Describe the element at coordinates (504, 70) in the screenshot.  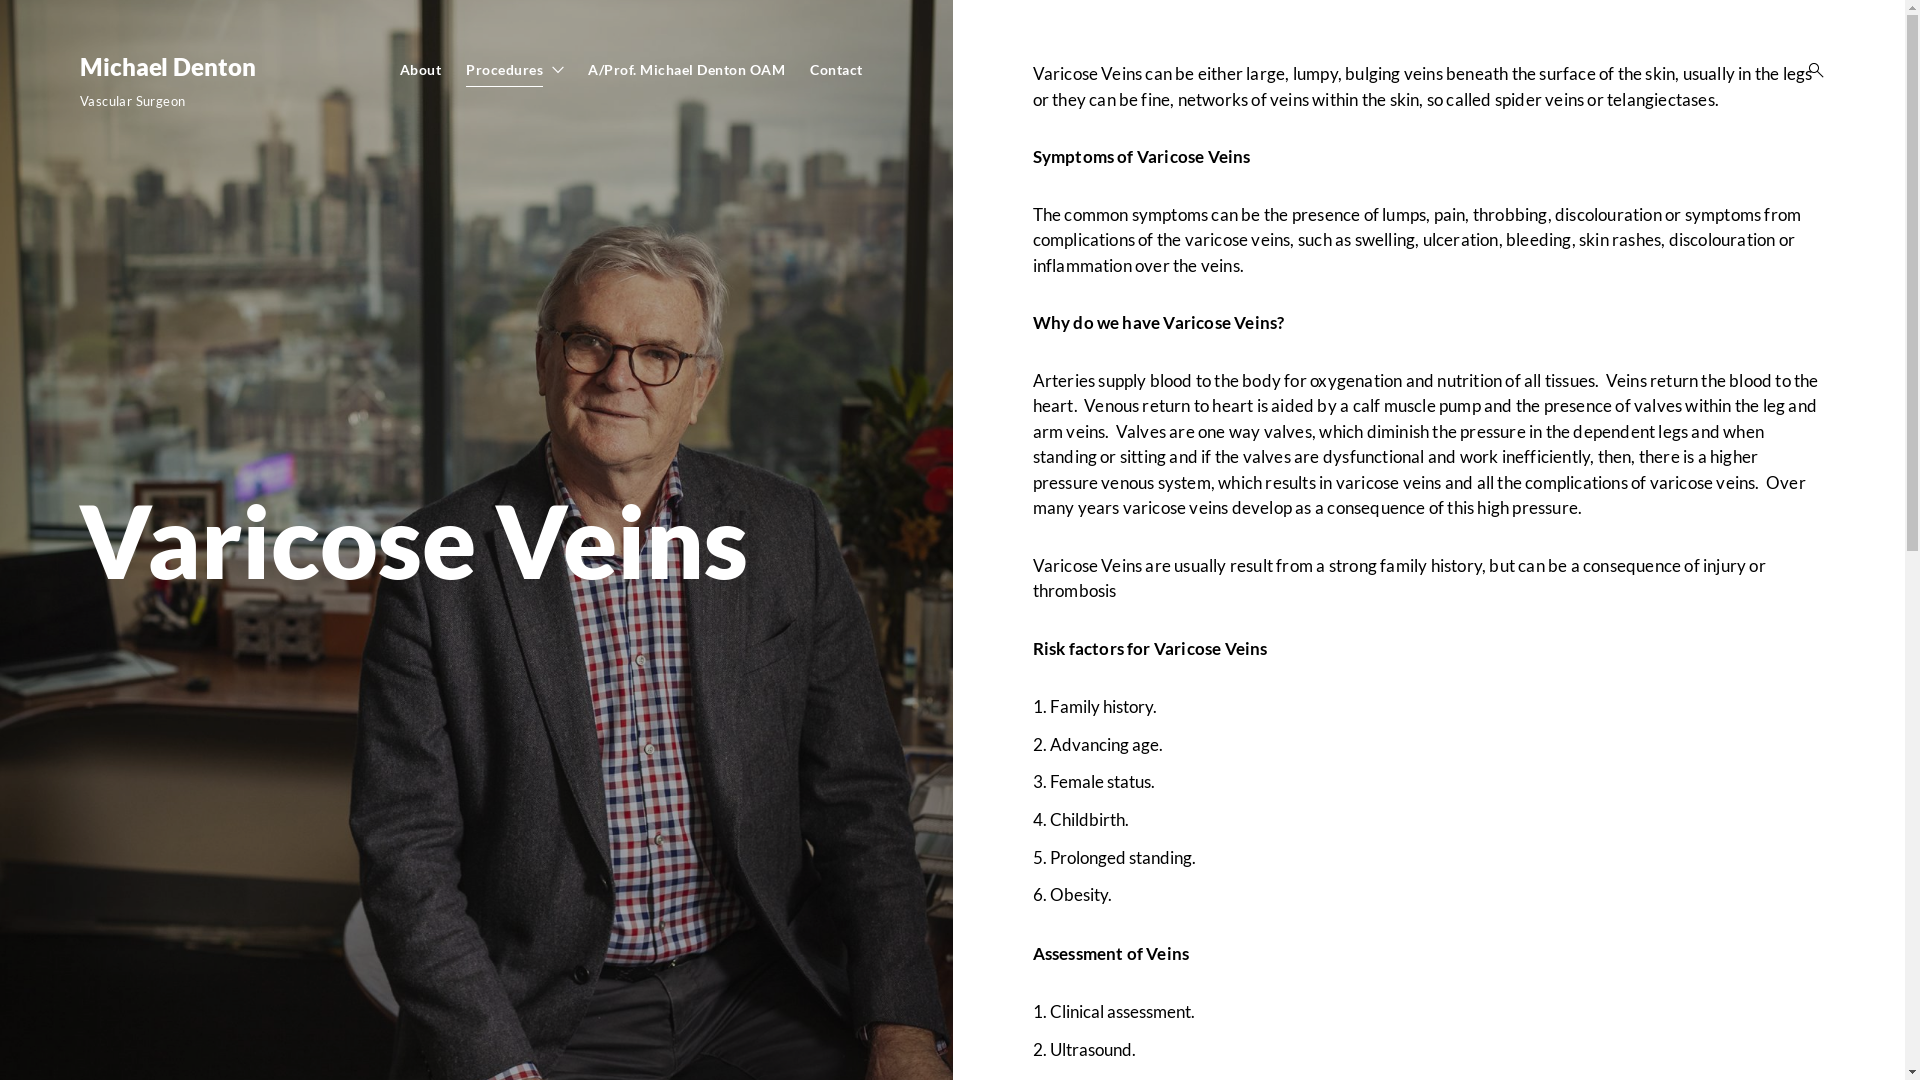
I see `Procedures` at that location.